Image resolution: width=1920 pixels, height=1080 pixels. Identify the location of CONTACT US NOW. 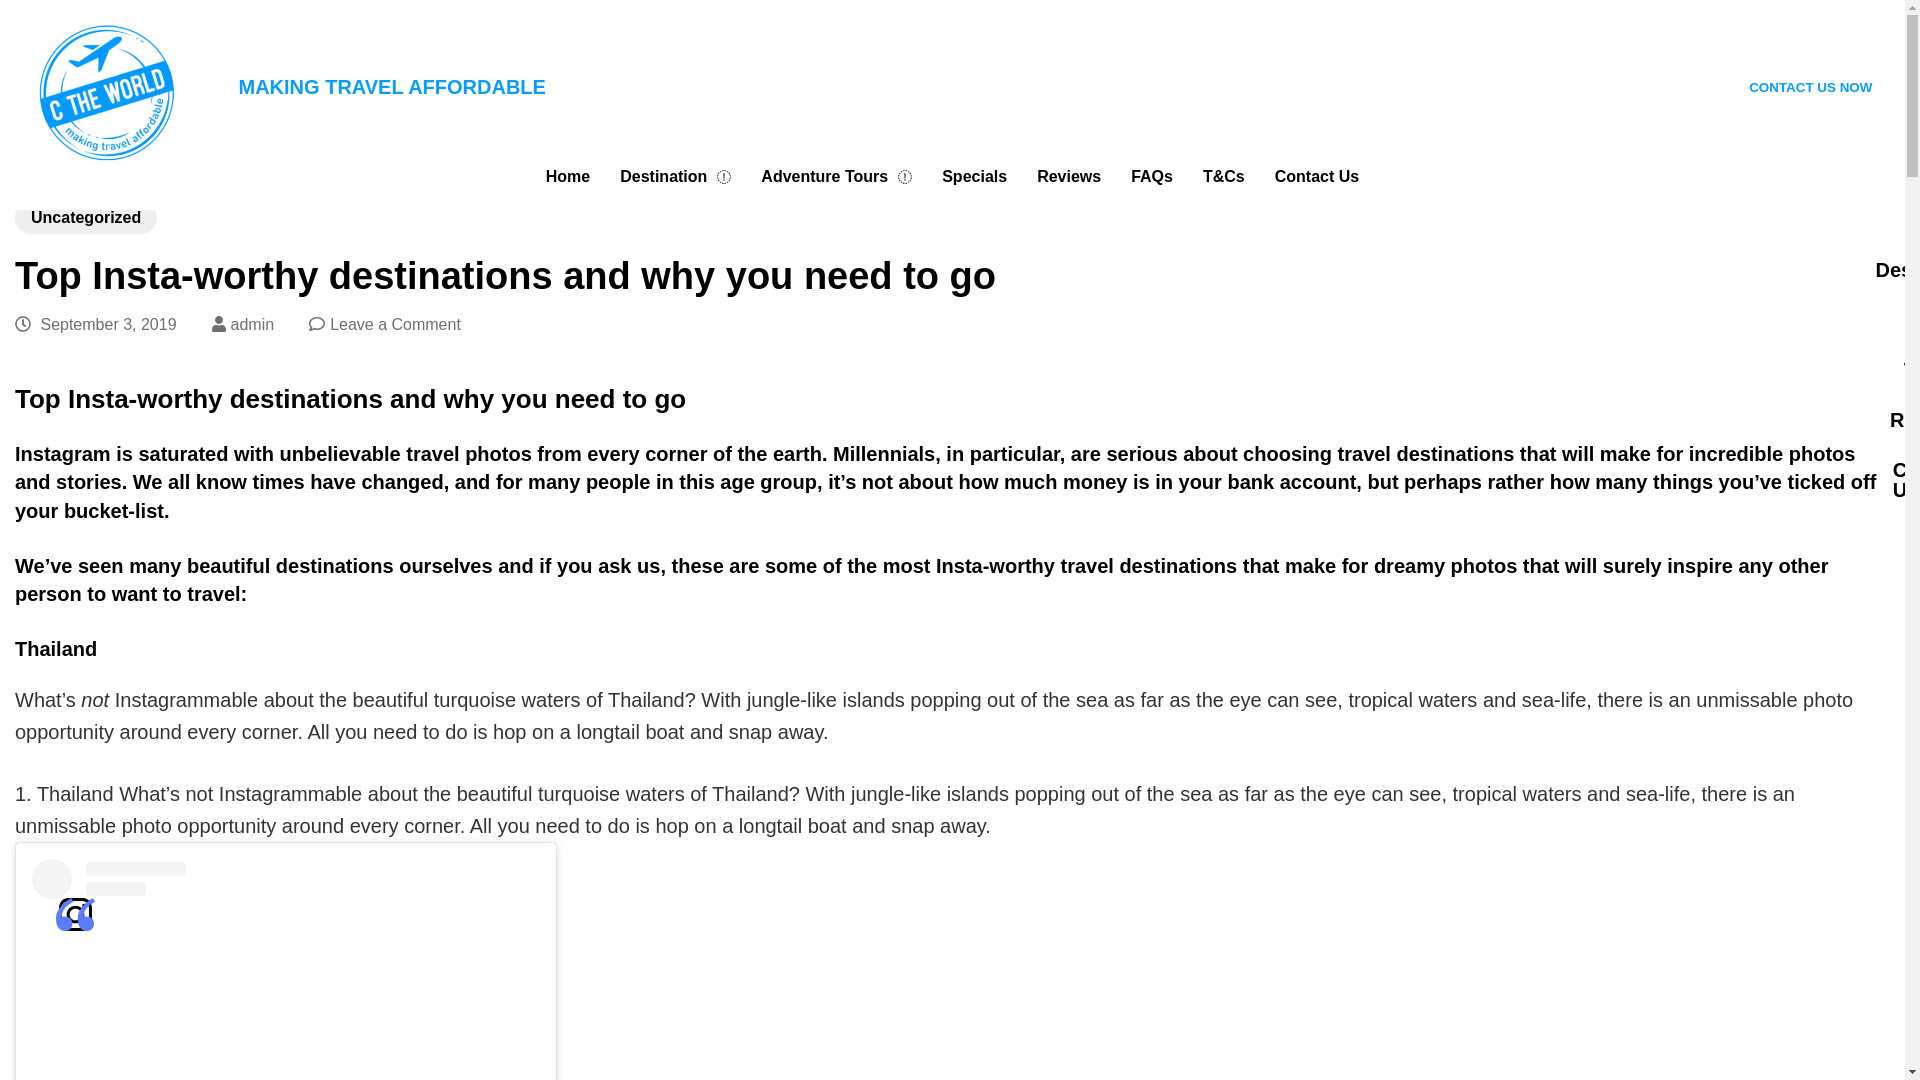
(1810, 87).